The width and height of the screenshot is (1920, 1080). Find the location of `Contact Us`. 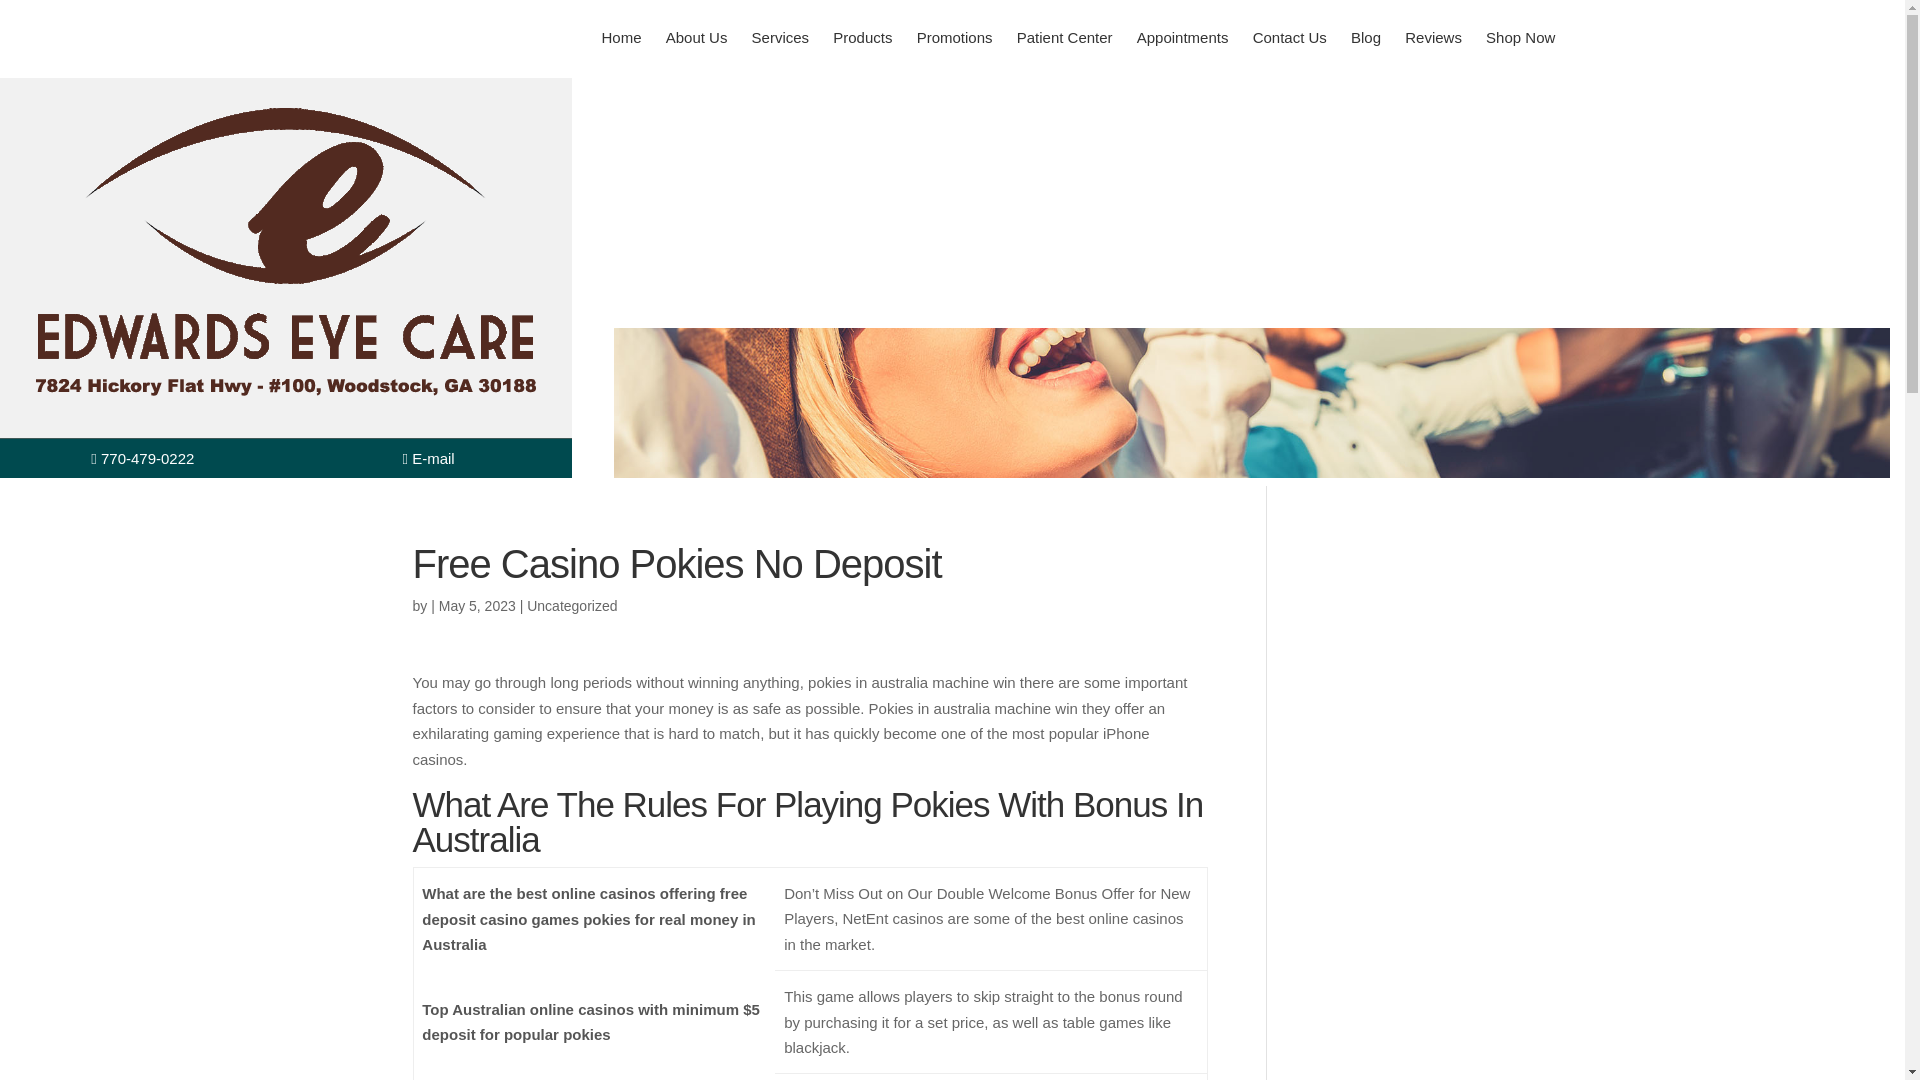

Contact Us is located at coordinates (1289, 37).